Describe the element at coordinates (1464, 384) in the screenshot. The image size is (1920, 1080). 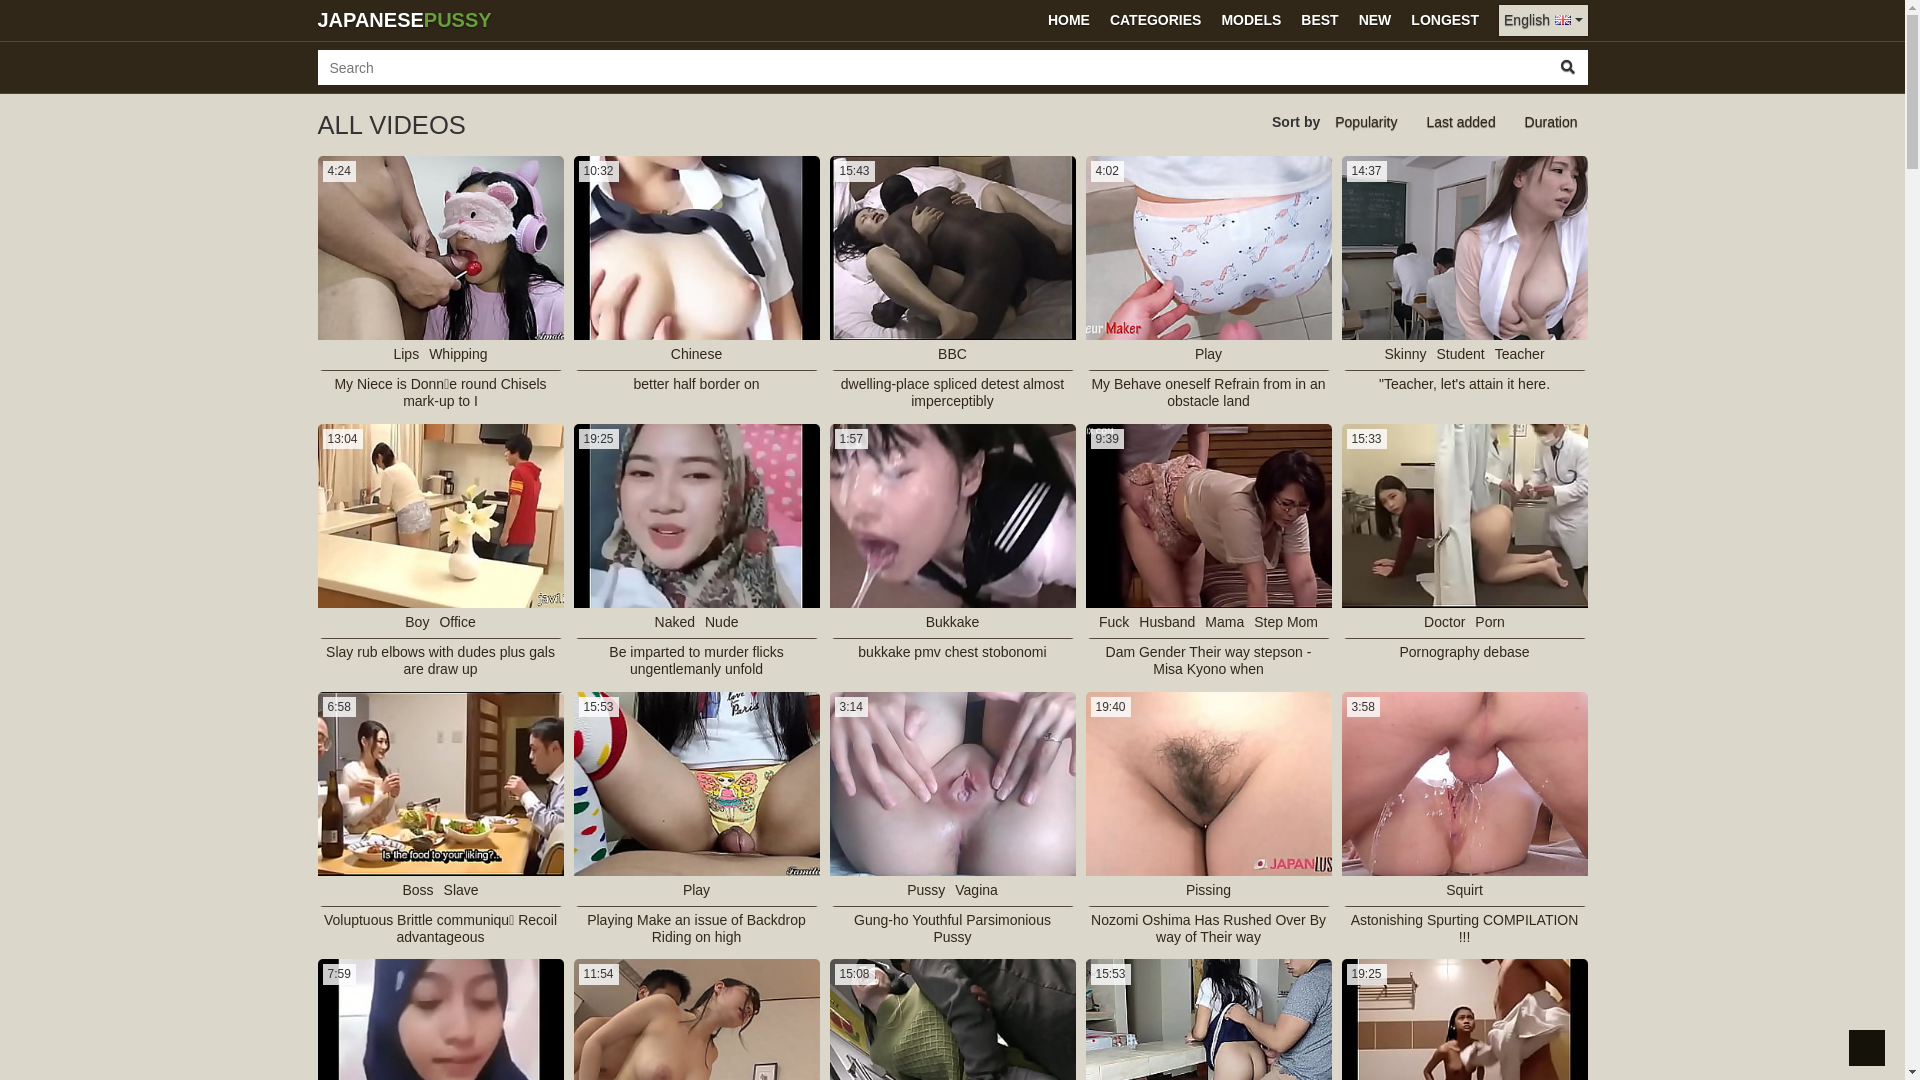
I see `"Teacher, let's attain it here.` at that location.